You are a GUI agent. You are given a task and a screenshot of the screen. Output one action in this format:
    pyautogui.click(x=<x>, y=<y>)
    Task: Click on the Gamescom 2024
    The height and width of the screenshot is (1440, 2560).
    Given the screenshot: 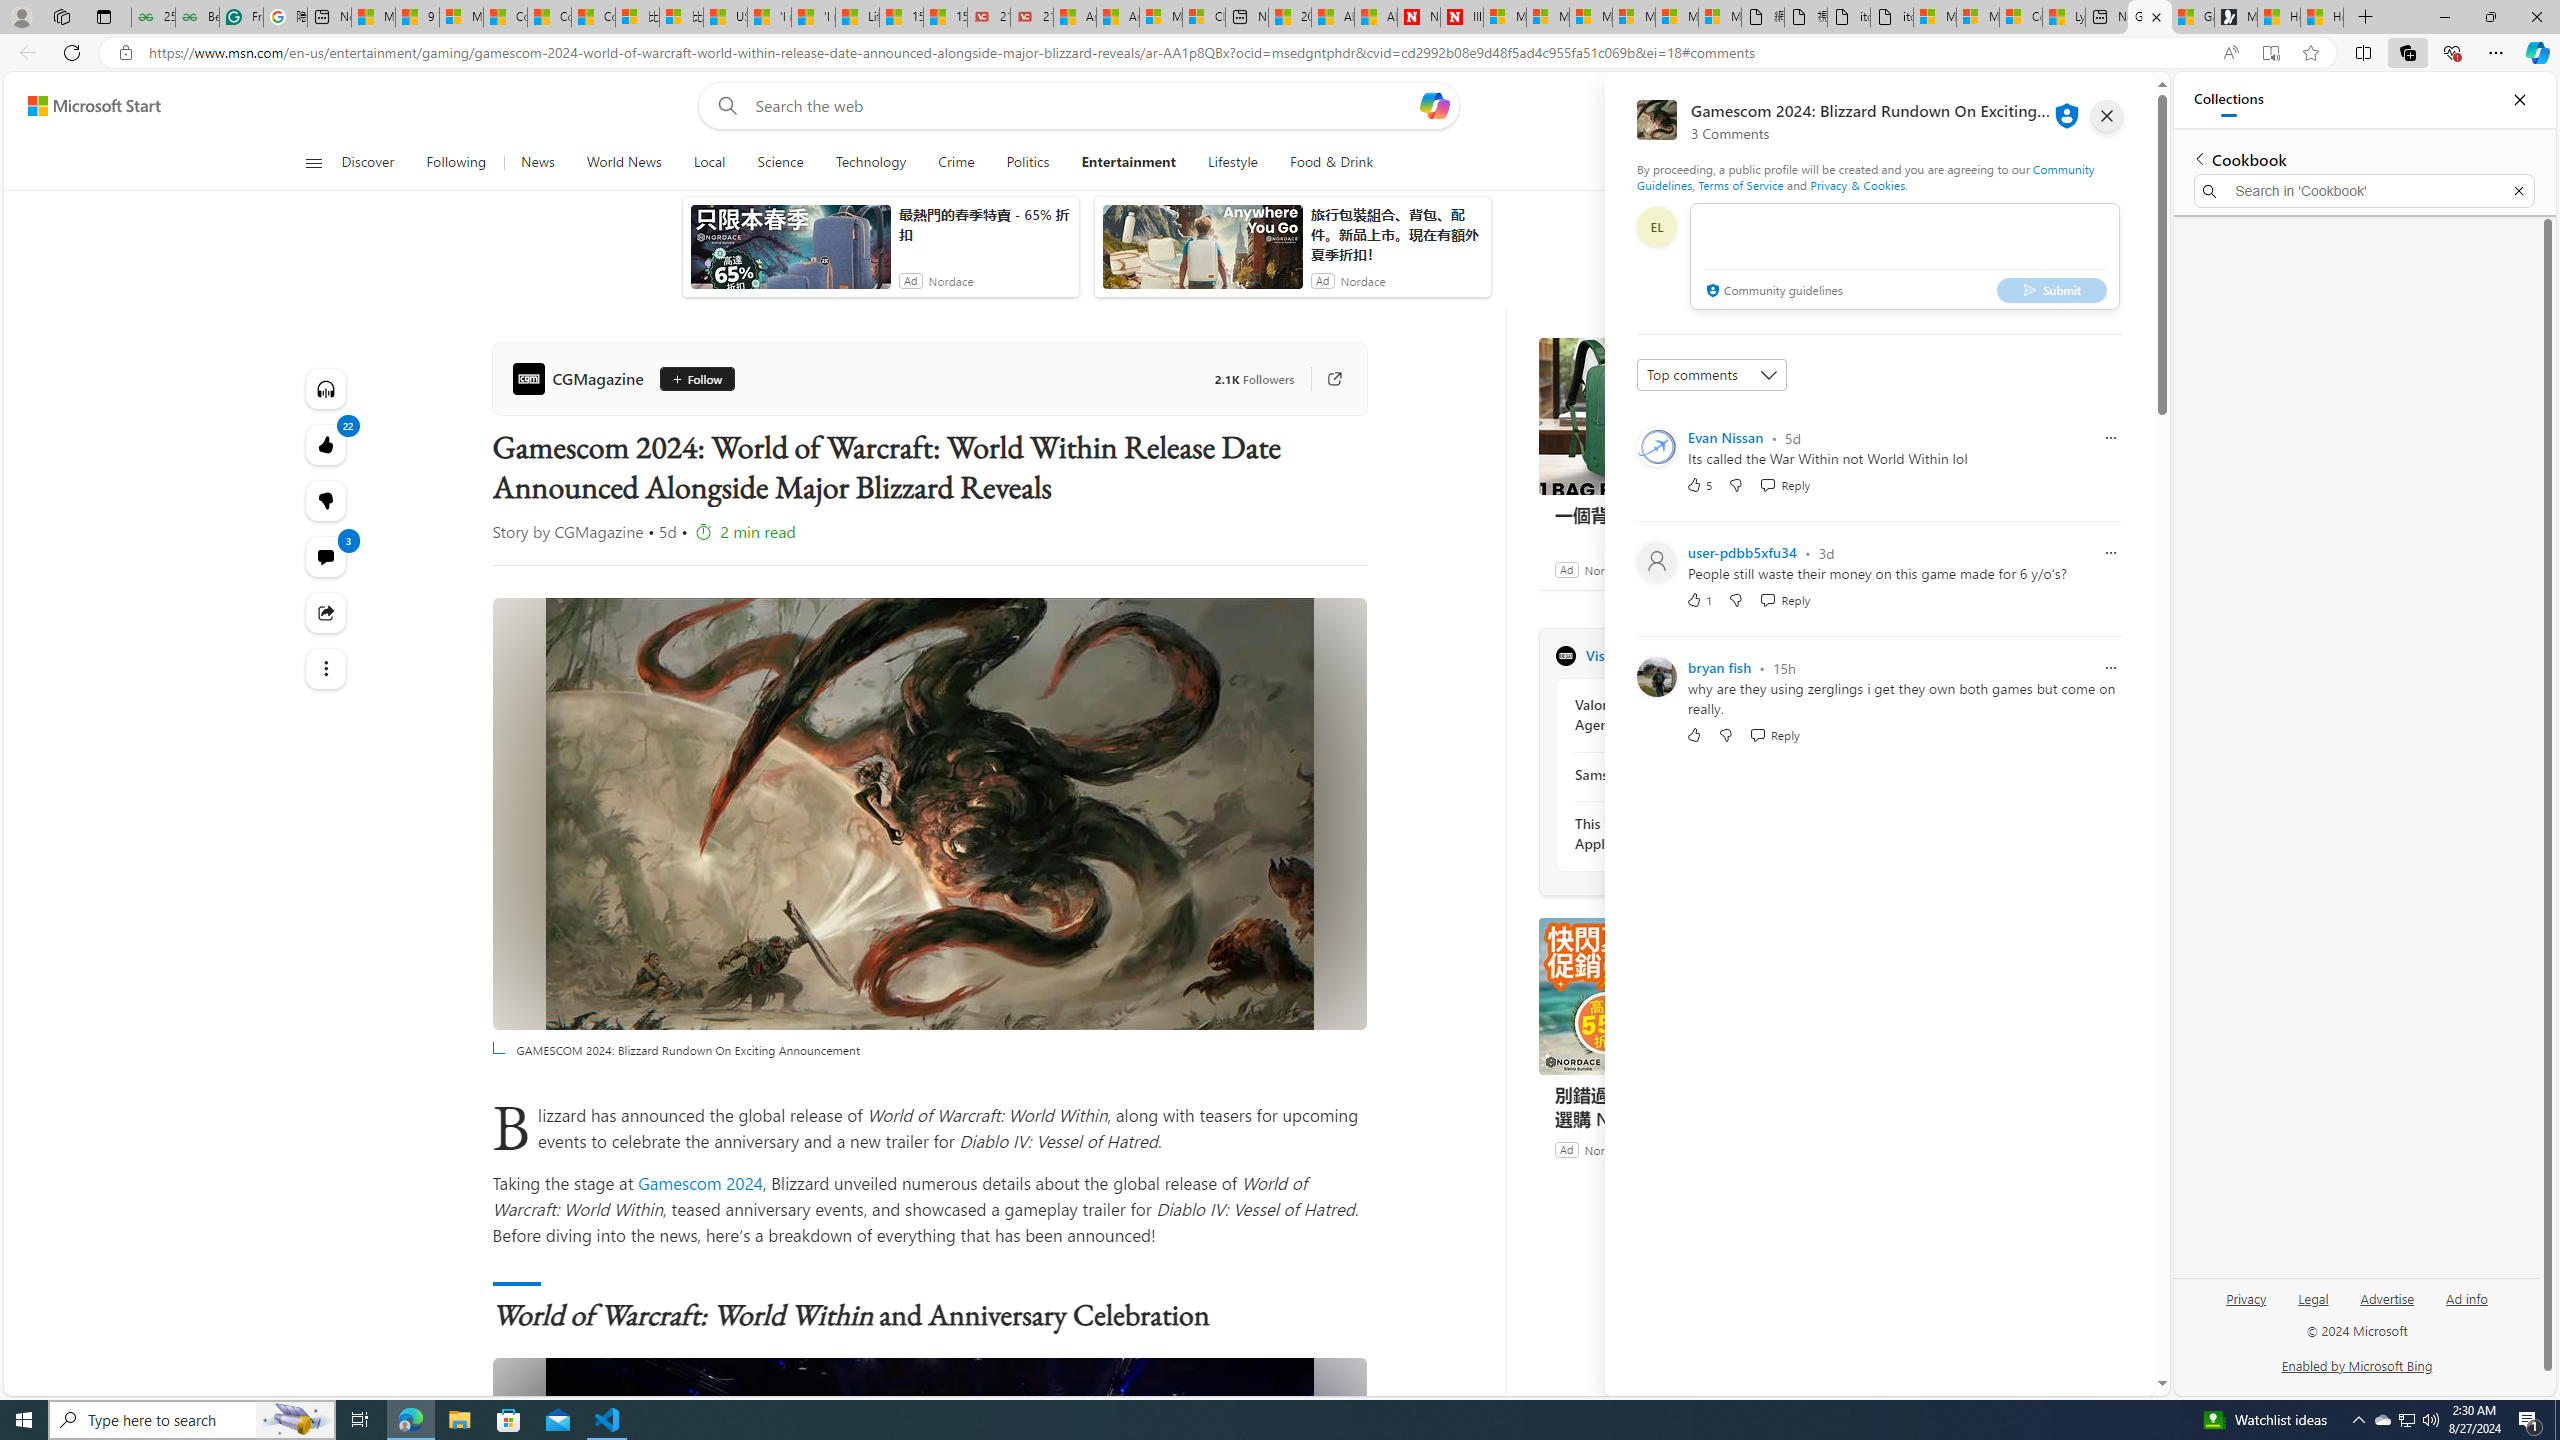 What is the action you would take?
    pyautogui.click(x=700, y=1182)
    